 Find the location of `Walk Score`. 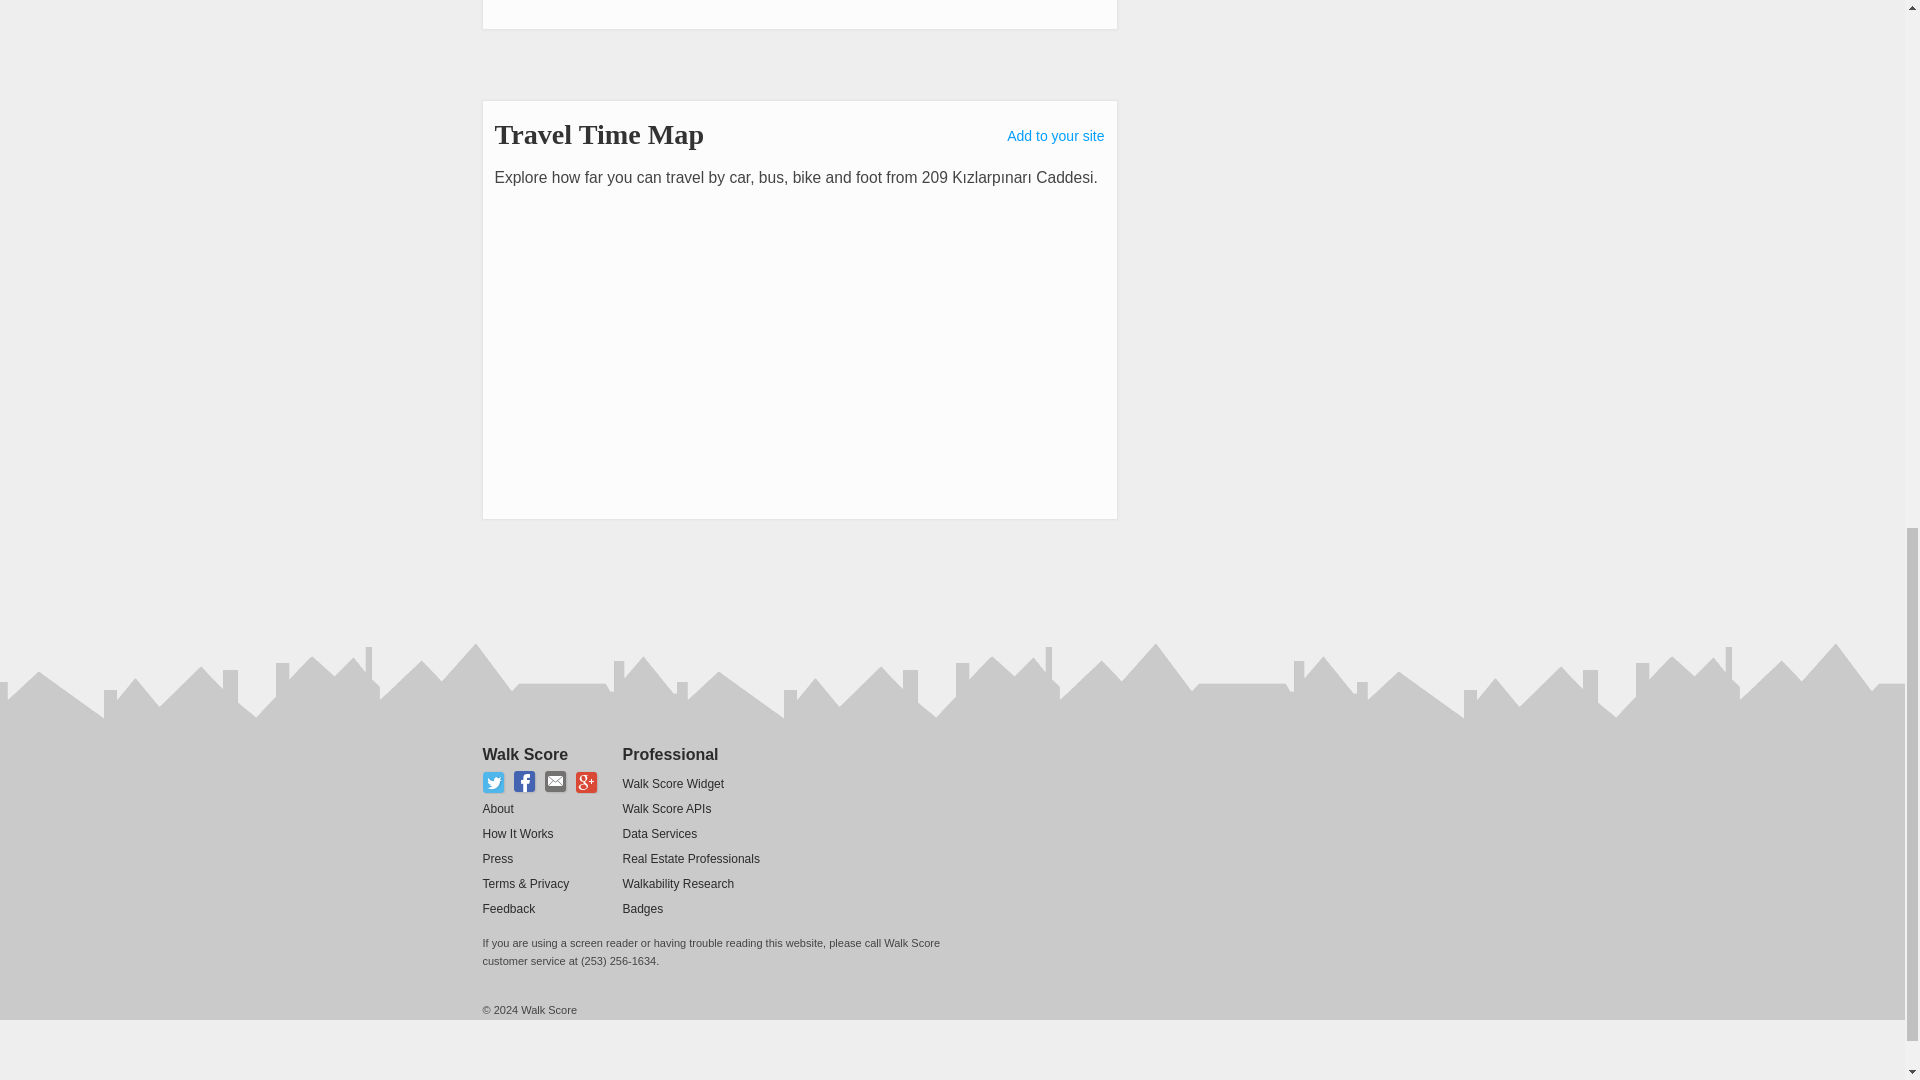

Walk Score is located at coordinates (524, 754).